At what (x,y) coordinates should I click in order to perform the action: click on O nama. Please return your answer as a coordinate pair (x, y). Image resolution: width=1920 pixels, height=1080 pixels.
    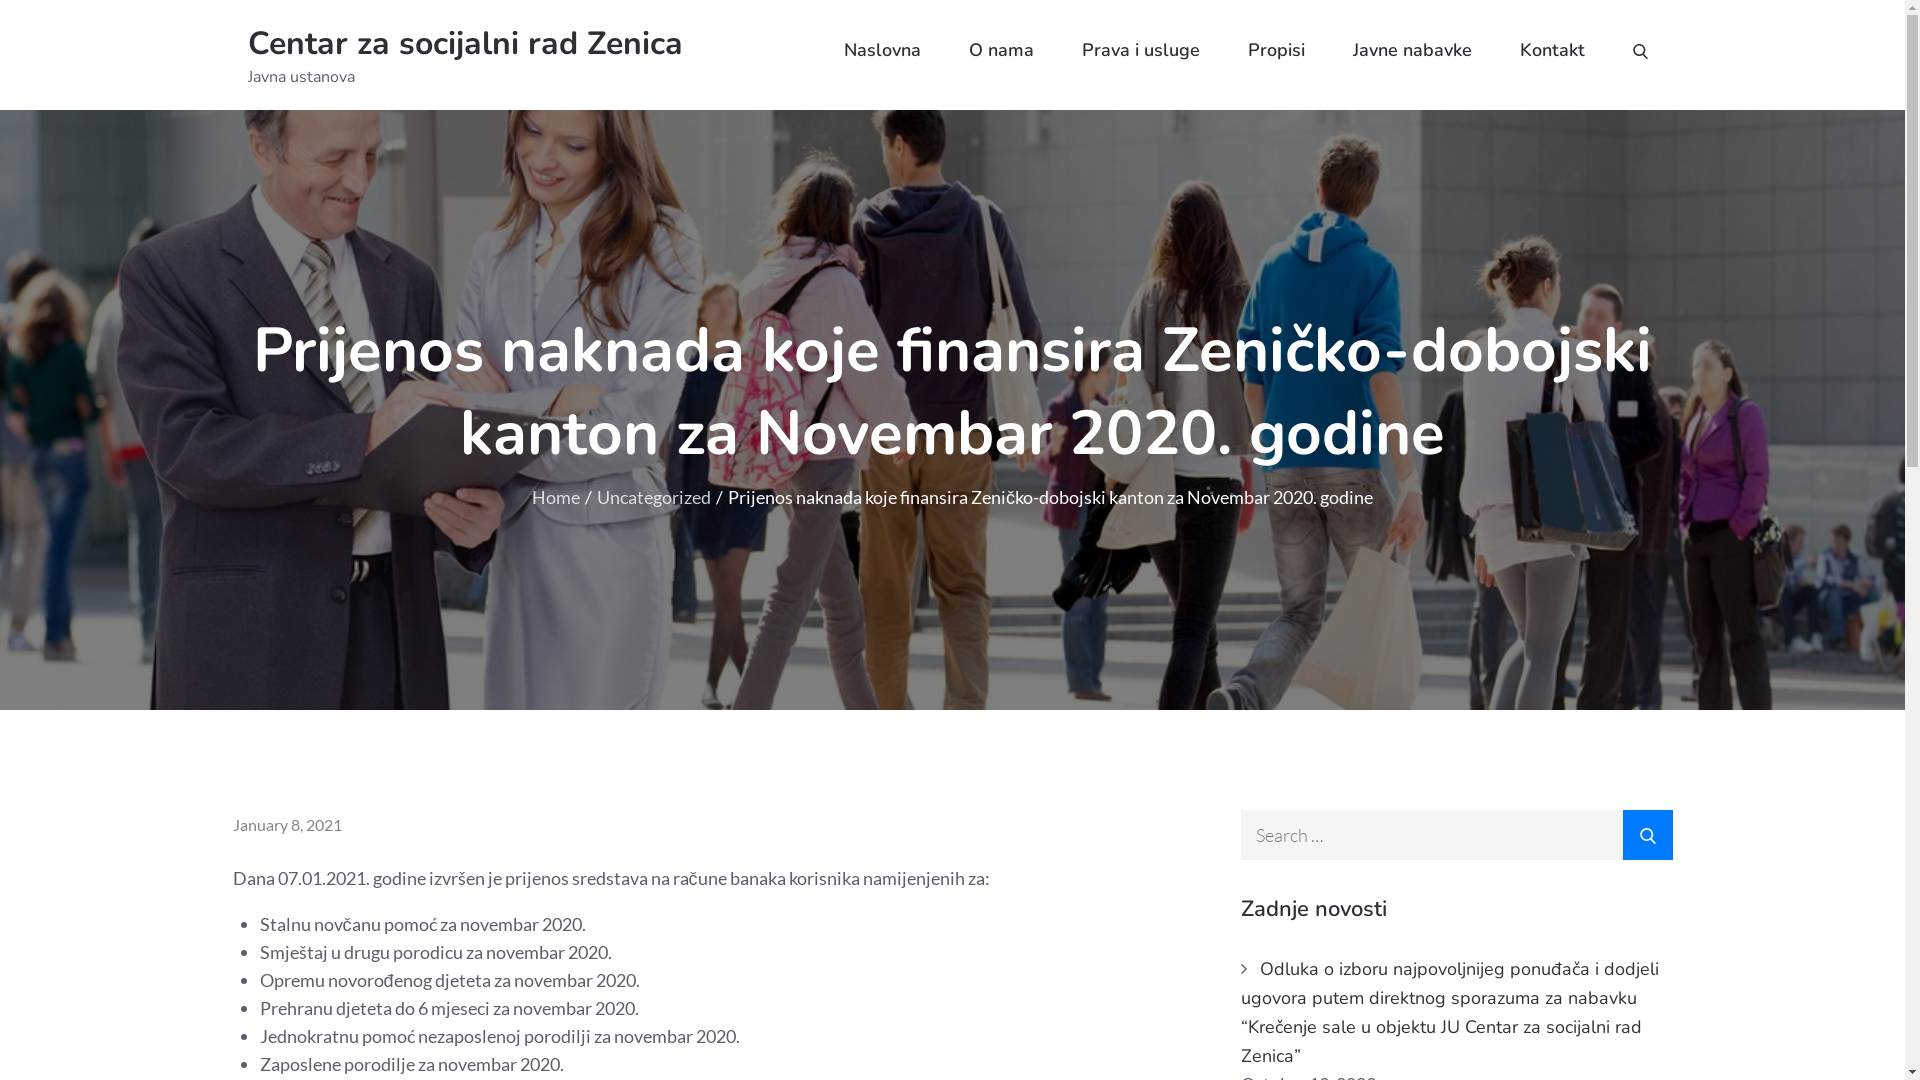
    Looking at the image, I should click on (1000, 50).